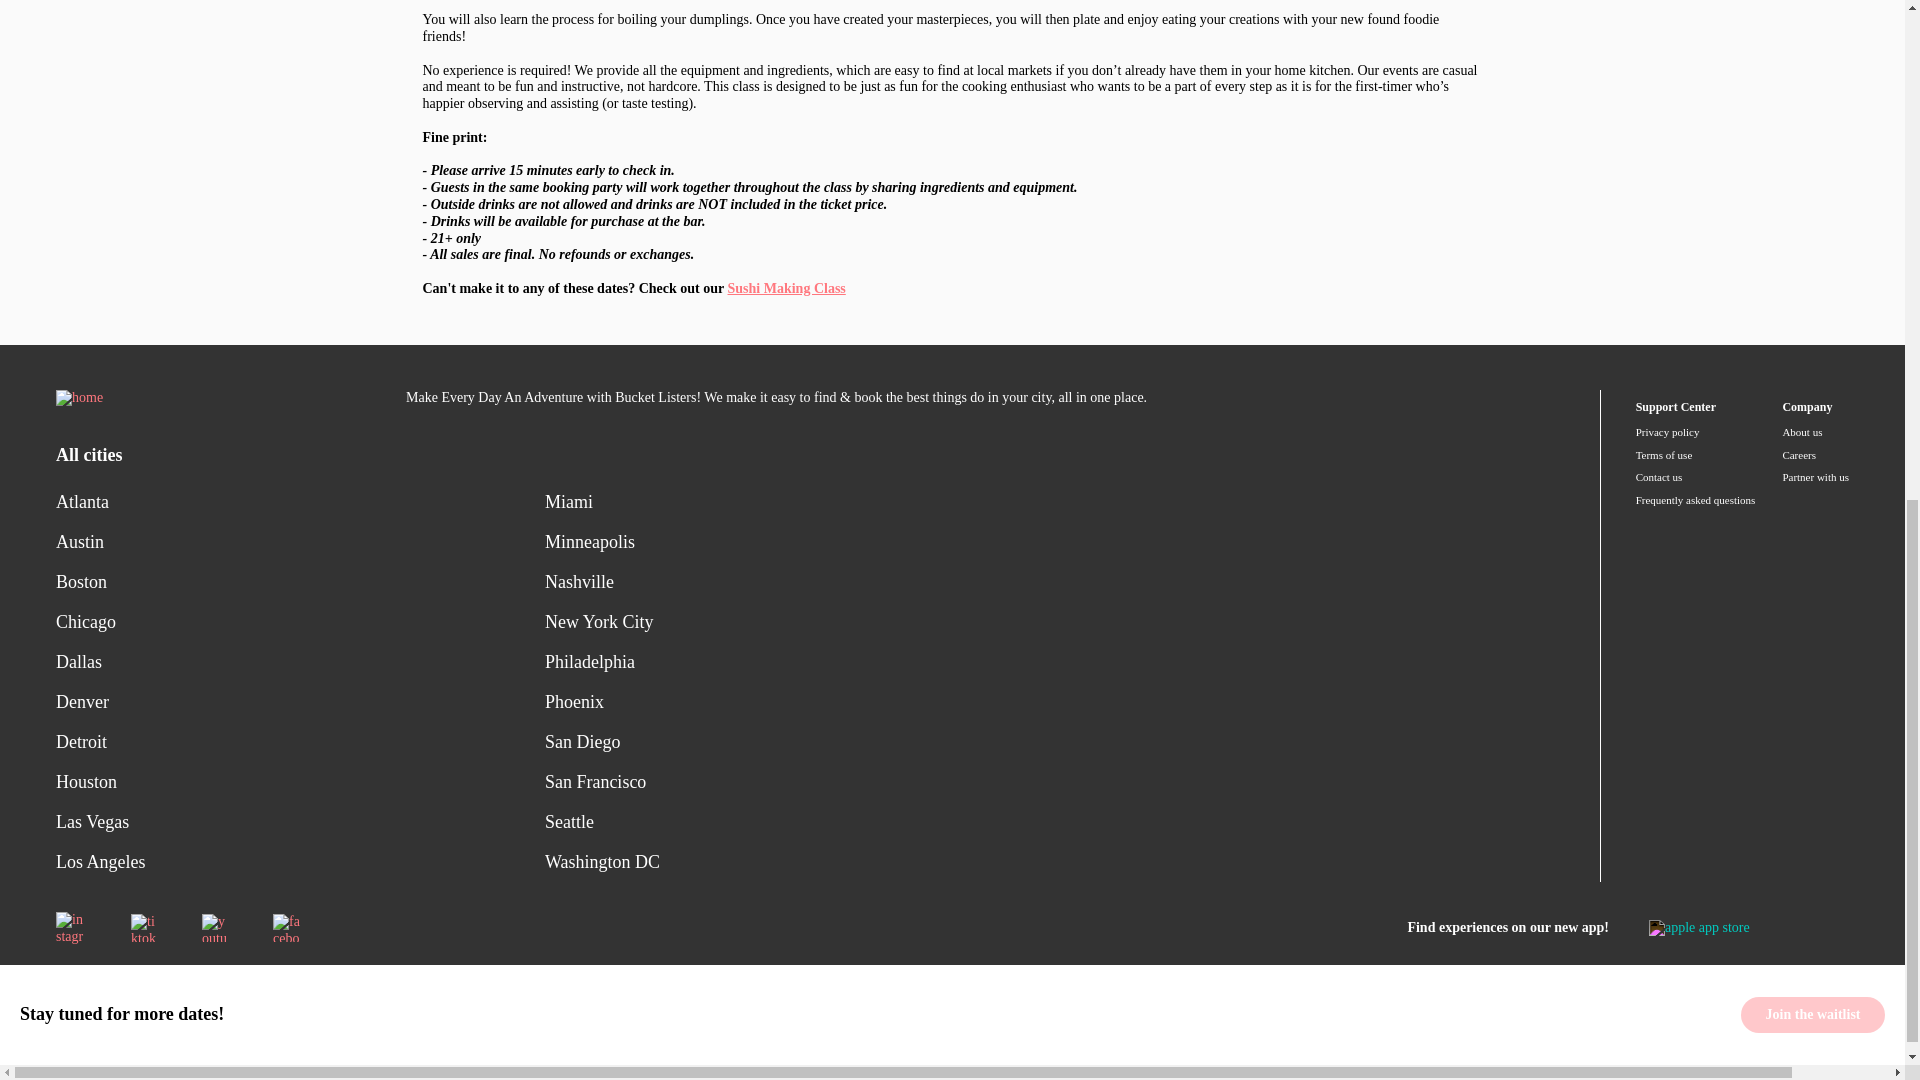 This screenshot has width=1920, height=1080. What do you see at coordinates (802, 742) in the screenshot?
I see `San Diego` at bounding box center [802, 742].